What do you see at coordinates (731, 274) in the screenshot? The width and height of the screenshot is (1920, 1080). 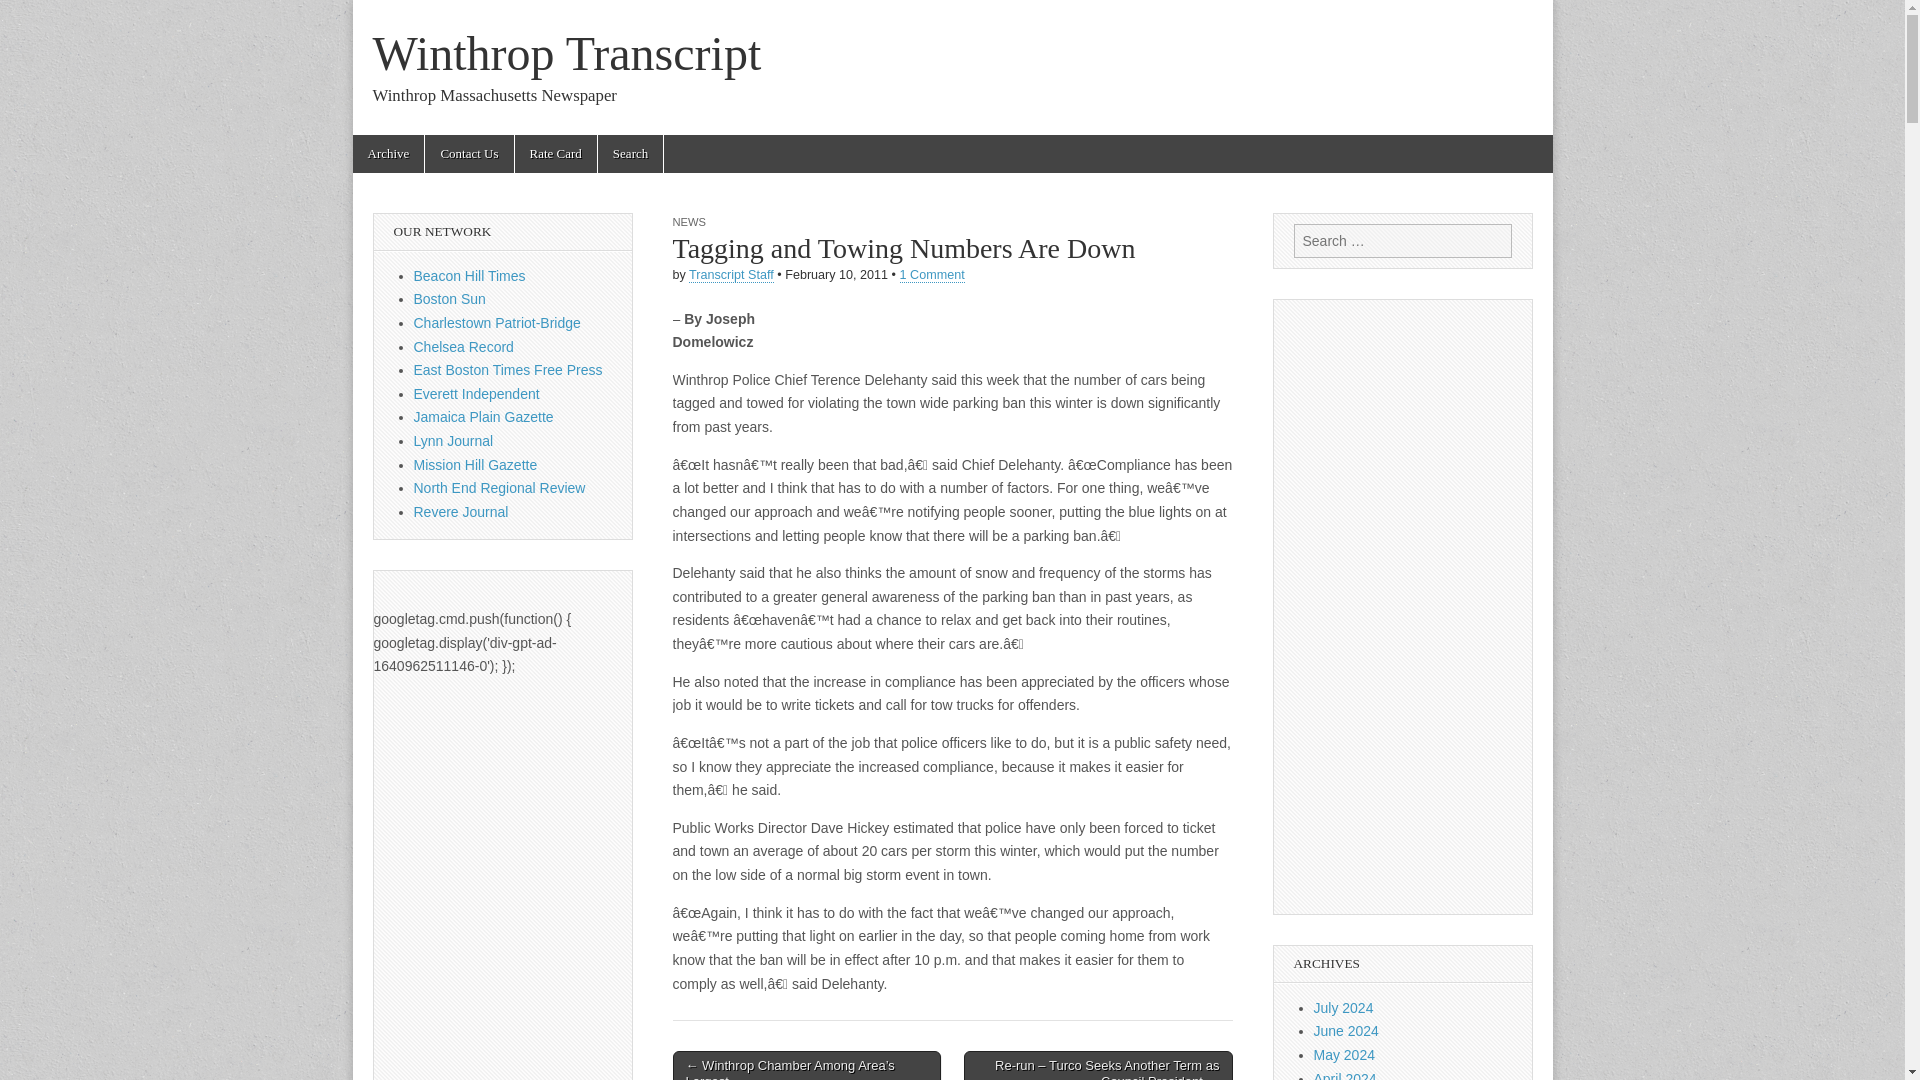 I see `Transcript Staff` at bounding box center [731, 274].